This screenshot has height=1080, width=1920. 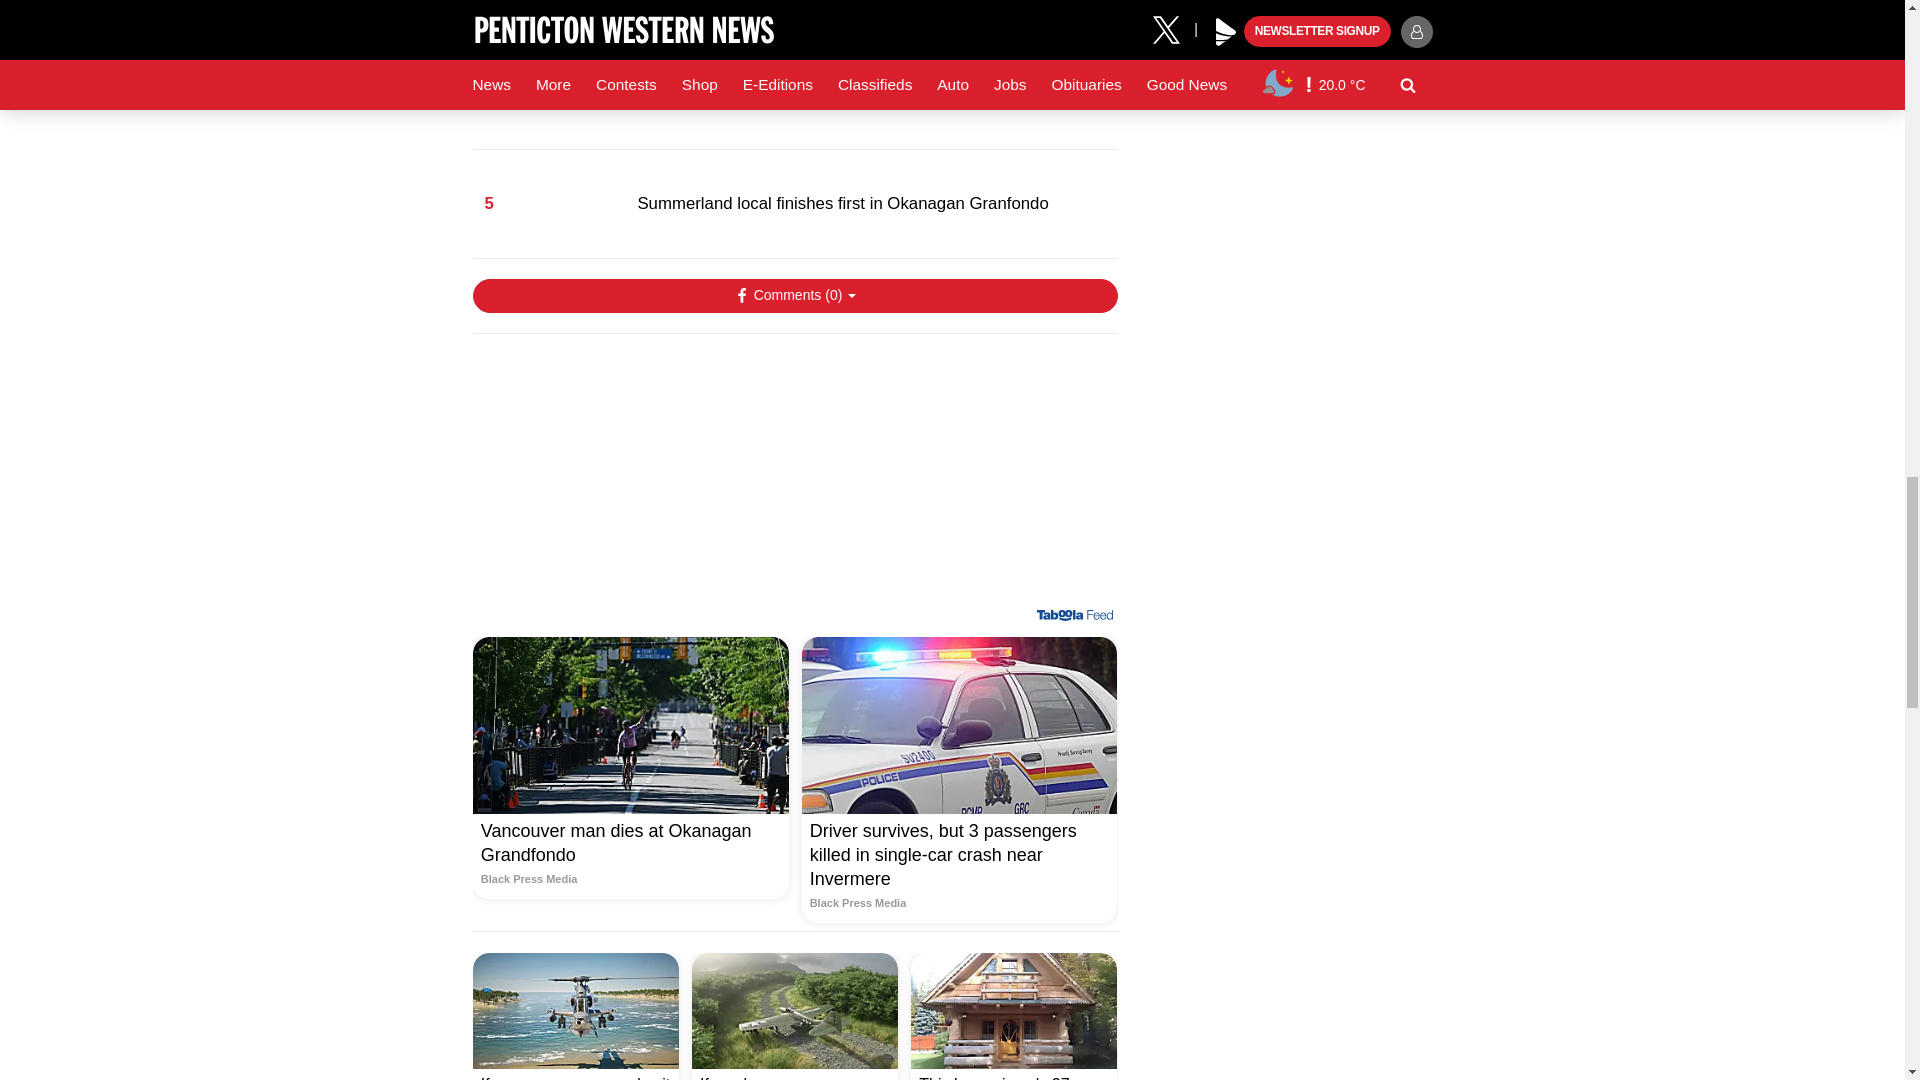 I want to click on Show Comments, so click(x=794, y=296).